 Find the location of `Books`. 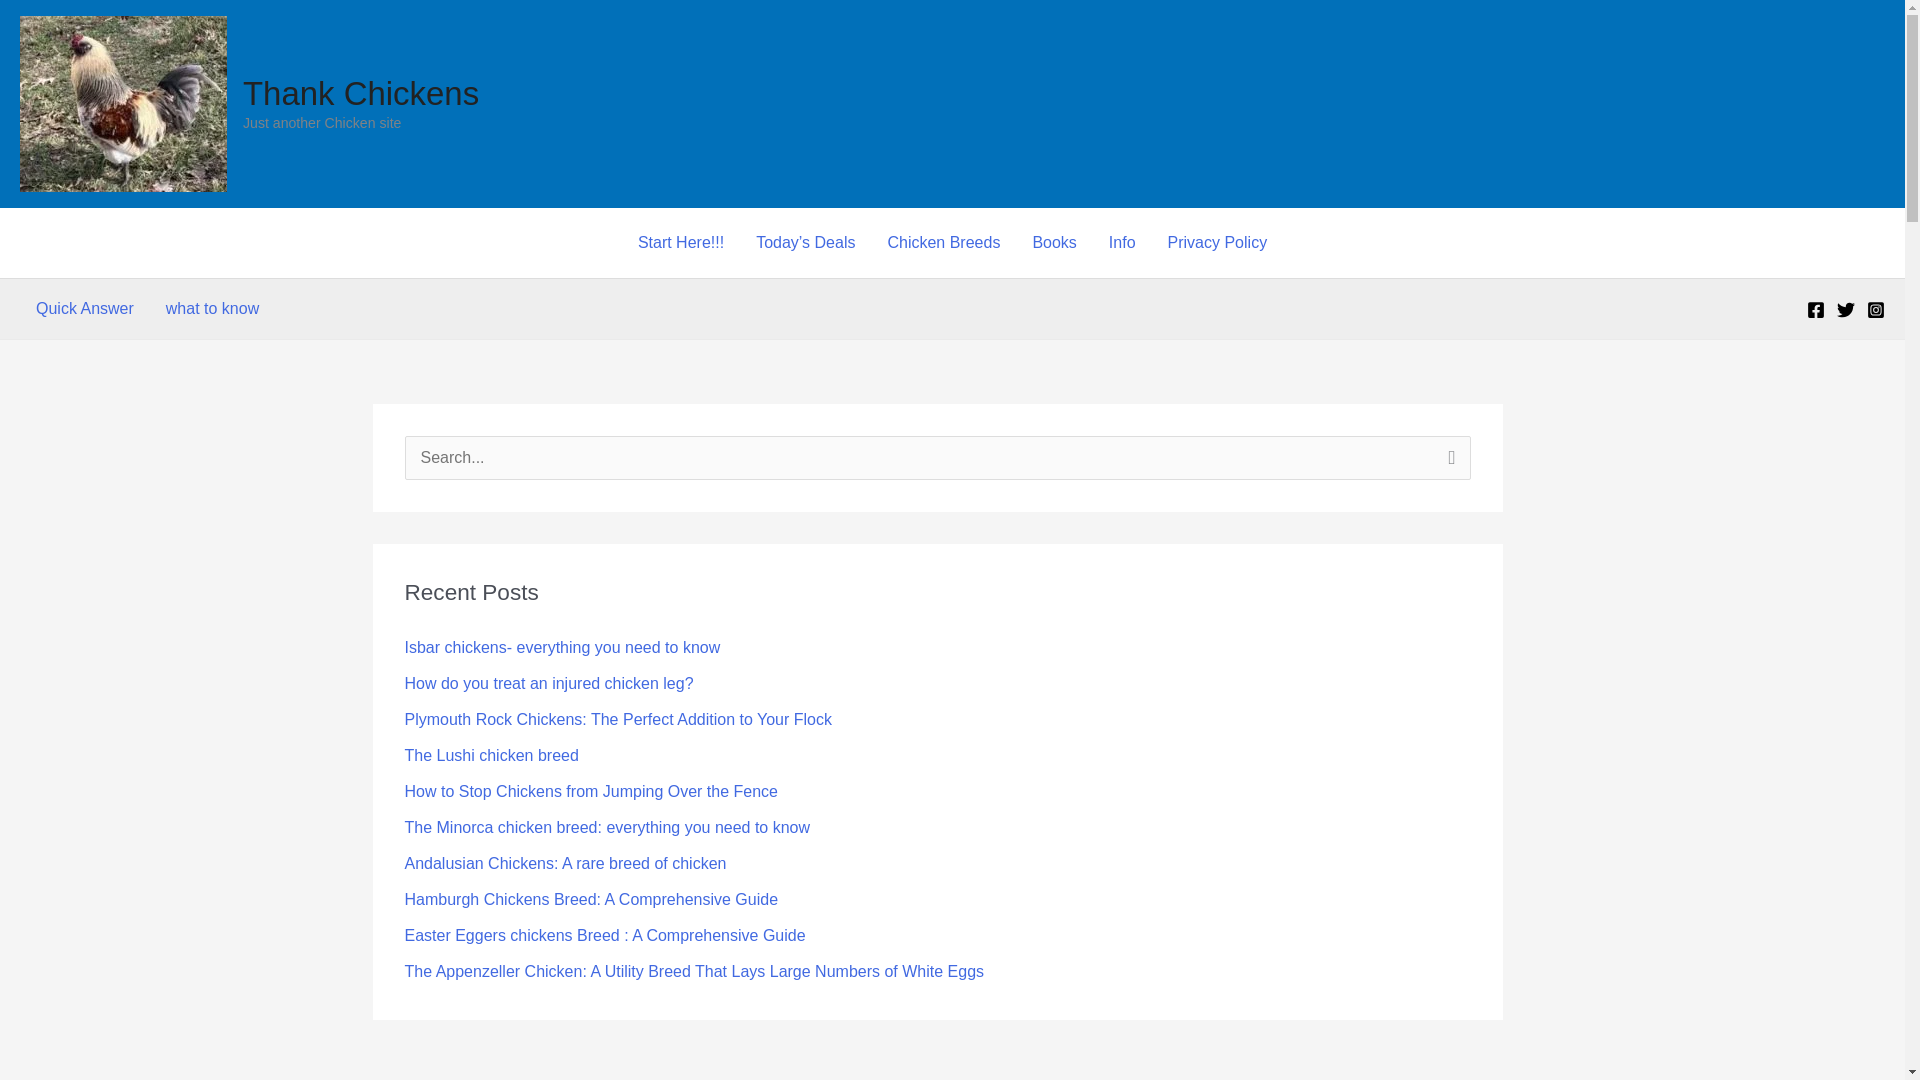

Books is located at coordinates (1054, 242).